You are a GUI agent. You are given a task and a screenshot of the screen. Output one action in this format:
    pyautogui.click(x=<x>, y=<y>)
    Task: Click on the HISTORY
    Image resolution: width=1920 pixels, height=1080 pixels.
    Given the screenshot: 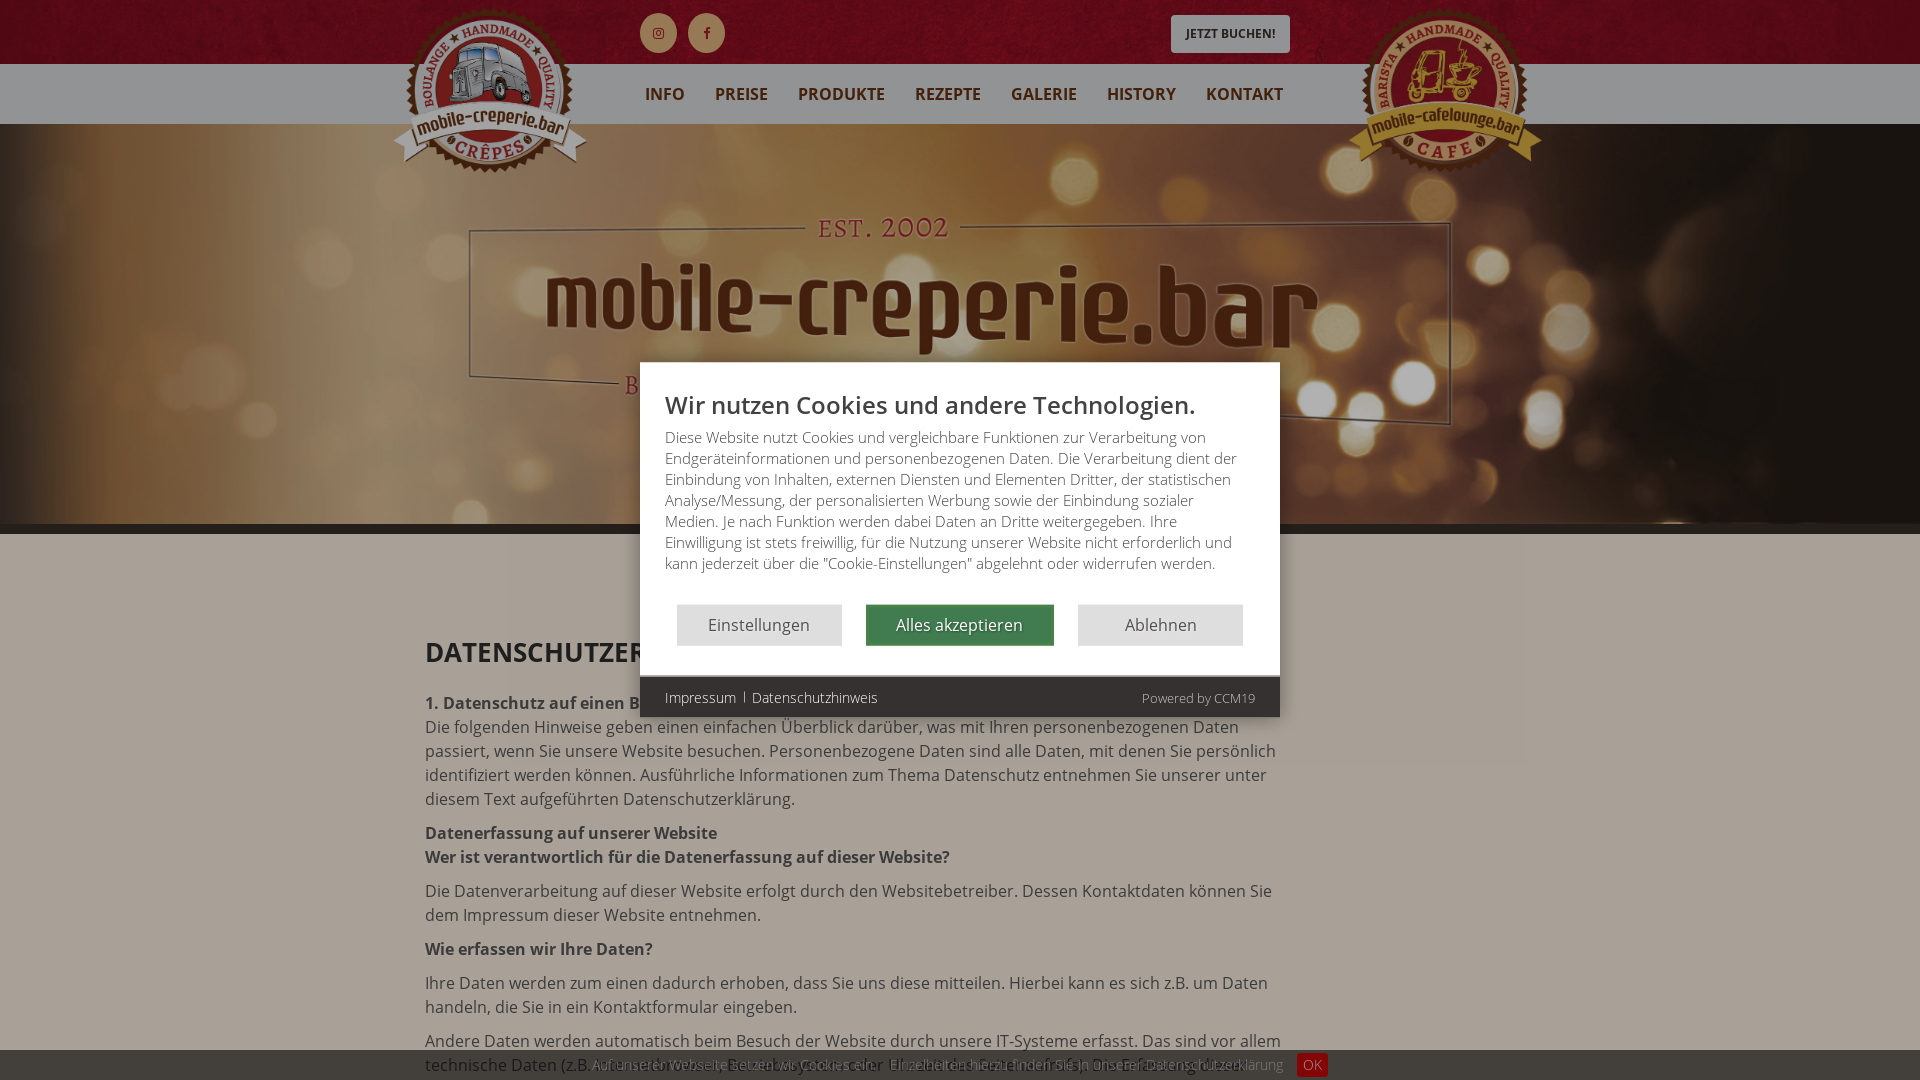 What is the action you would take?
    pyautogui.click(x=1142, y=94)
    